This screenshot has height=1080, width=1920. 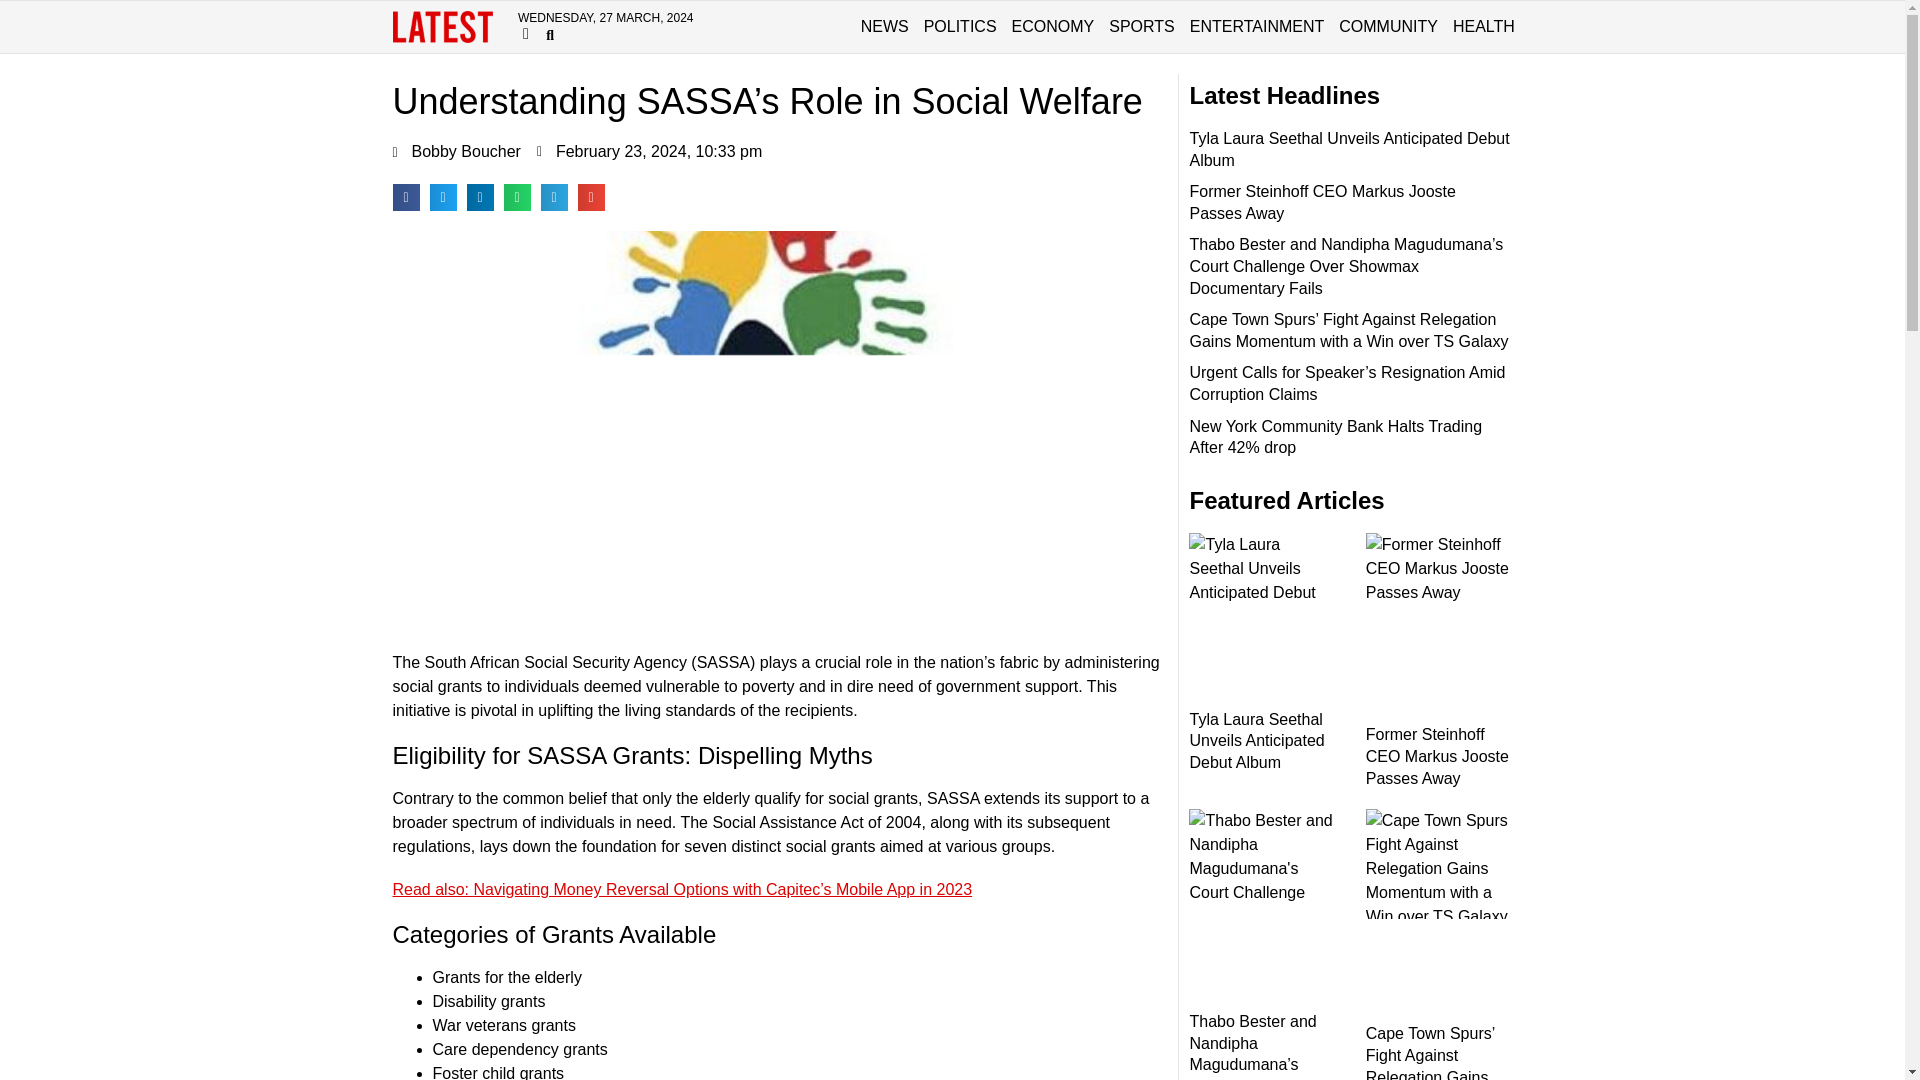 I want to click on Tyla Laura Seethal Unveils Anticipated Debut Album, so click(x=1348, y=148).